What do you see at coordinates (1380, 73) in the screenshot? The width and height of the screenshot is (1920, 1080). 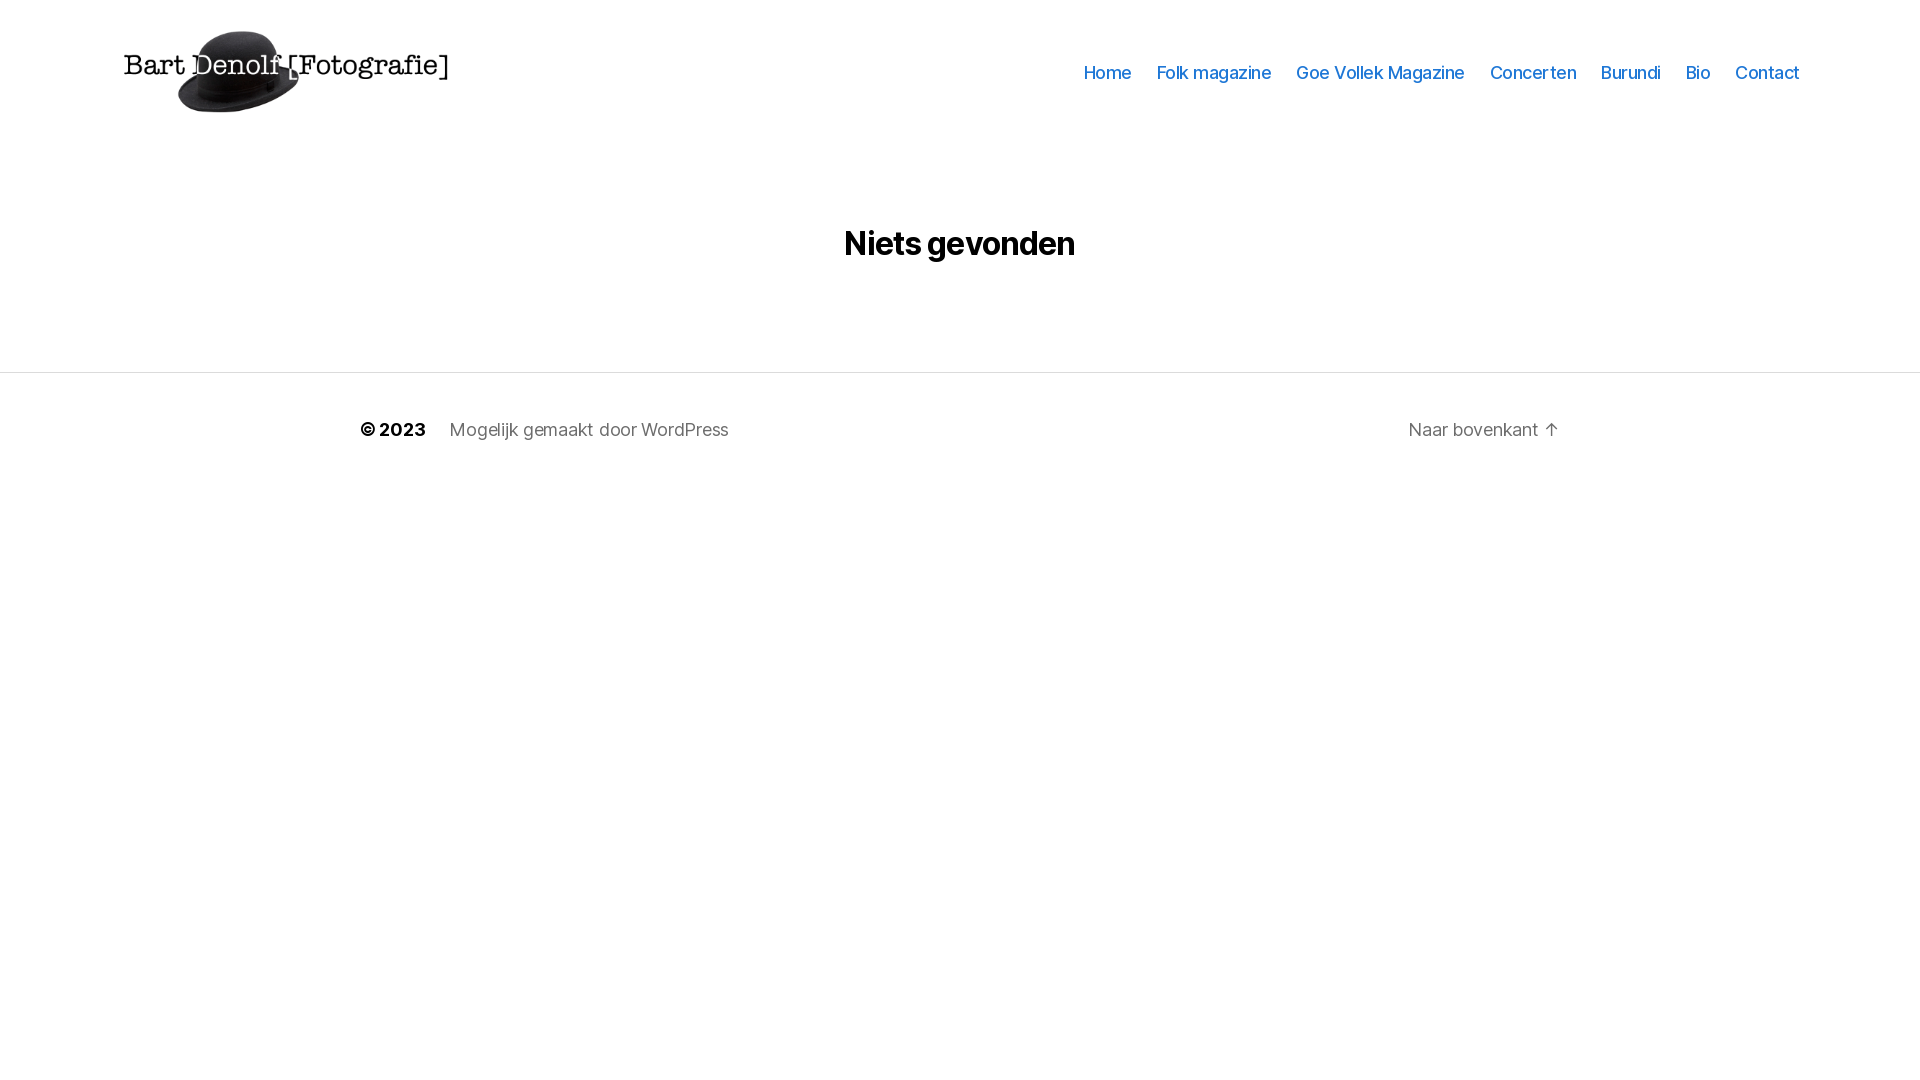 I see `Goe Vollek Magazine` at bounding box center [1380, 73].